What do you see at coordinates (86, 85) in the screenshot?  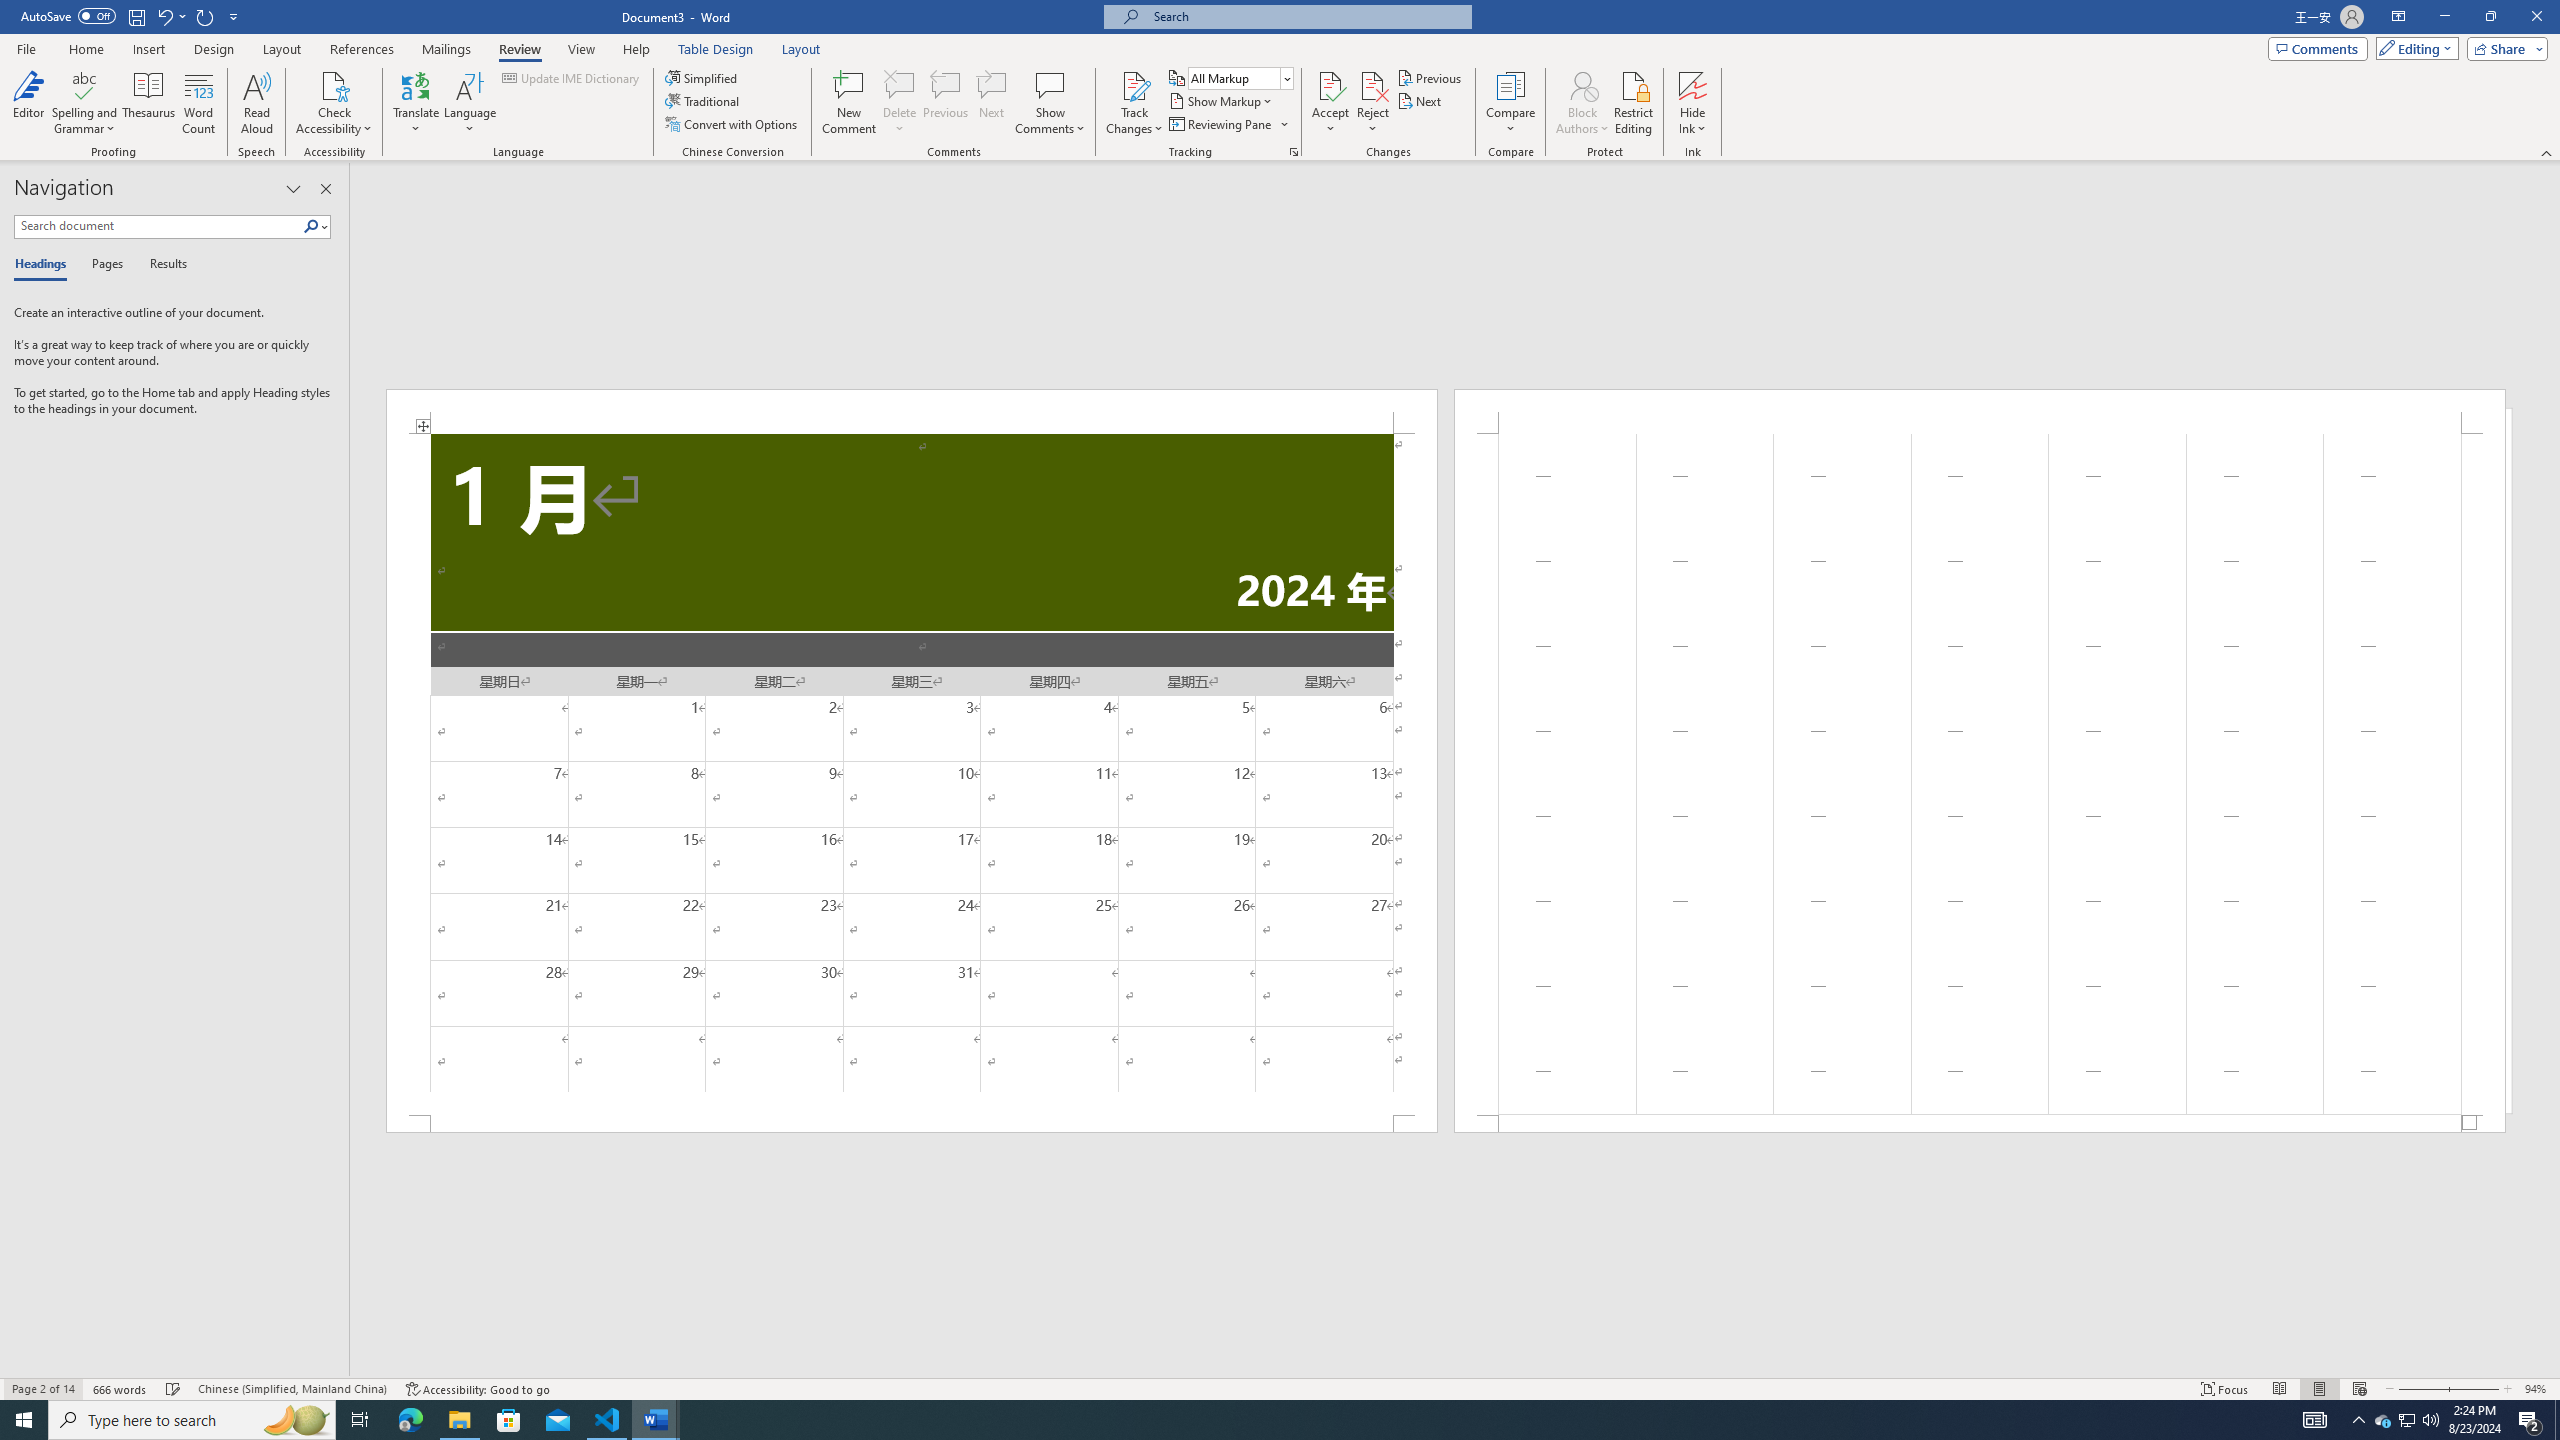 I see `Spelling and Grammar` at bounding box center [86, 85].